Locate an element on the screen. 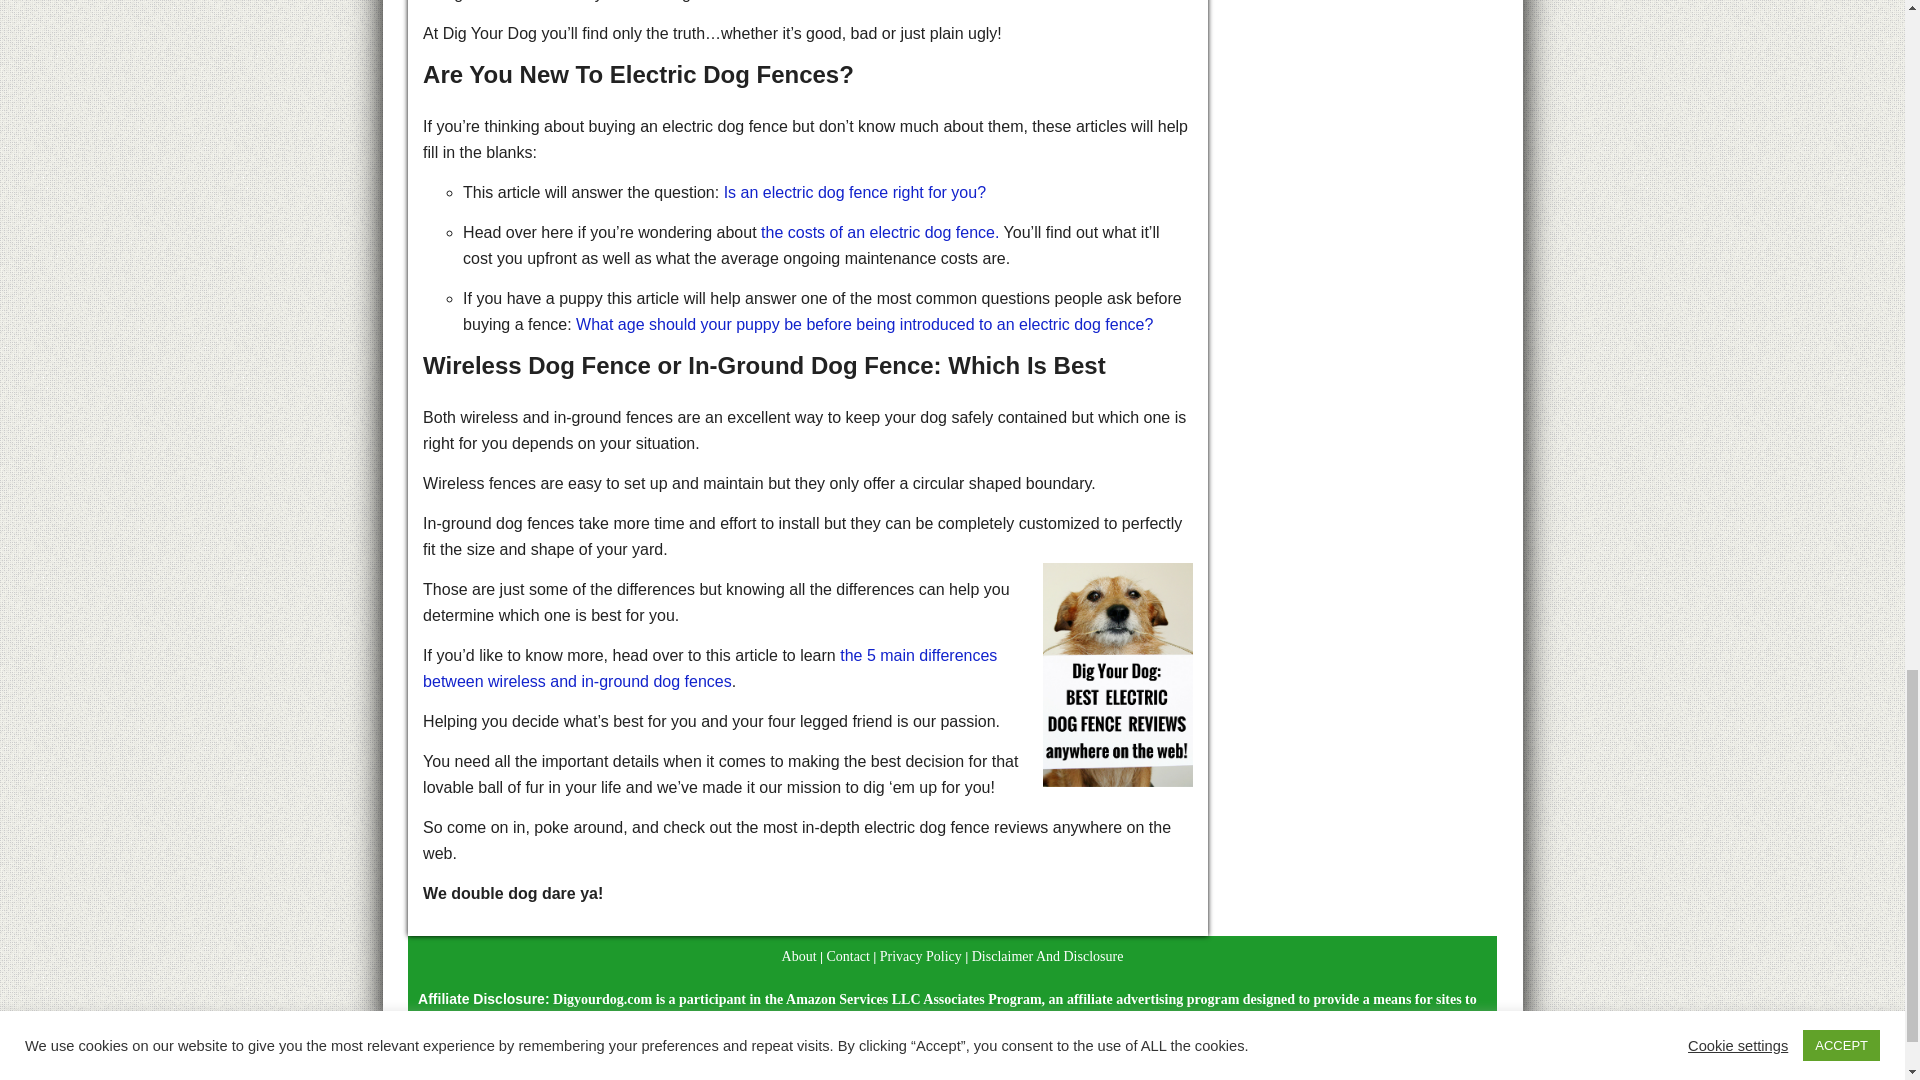 This screenshot has height=1080, width=1920. About is located at coordinates (799, 956).